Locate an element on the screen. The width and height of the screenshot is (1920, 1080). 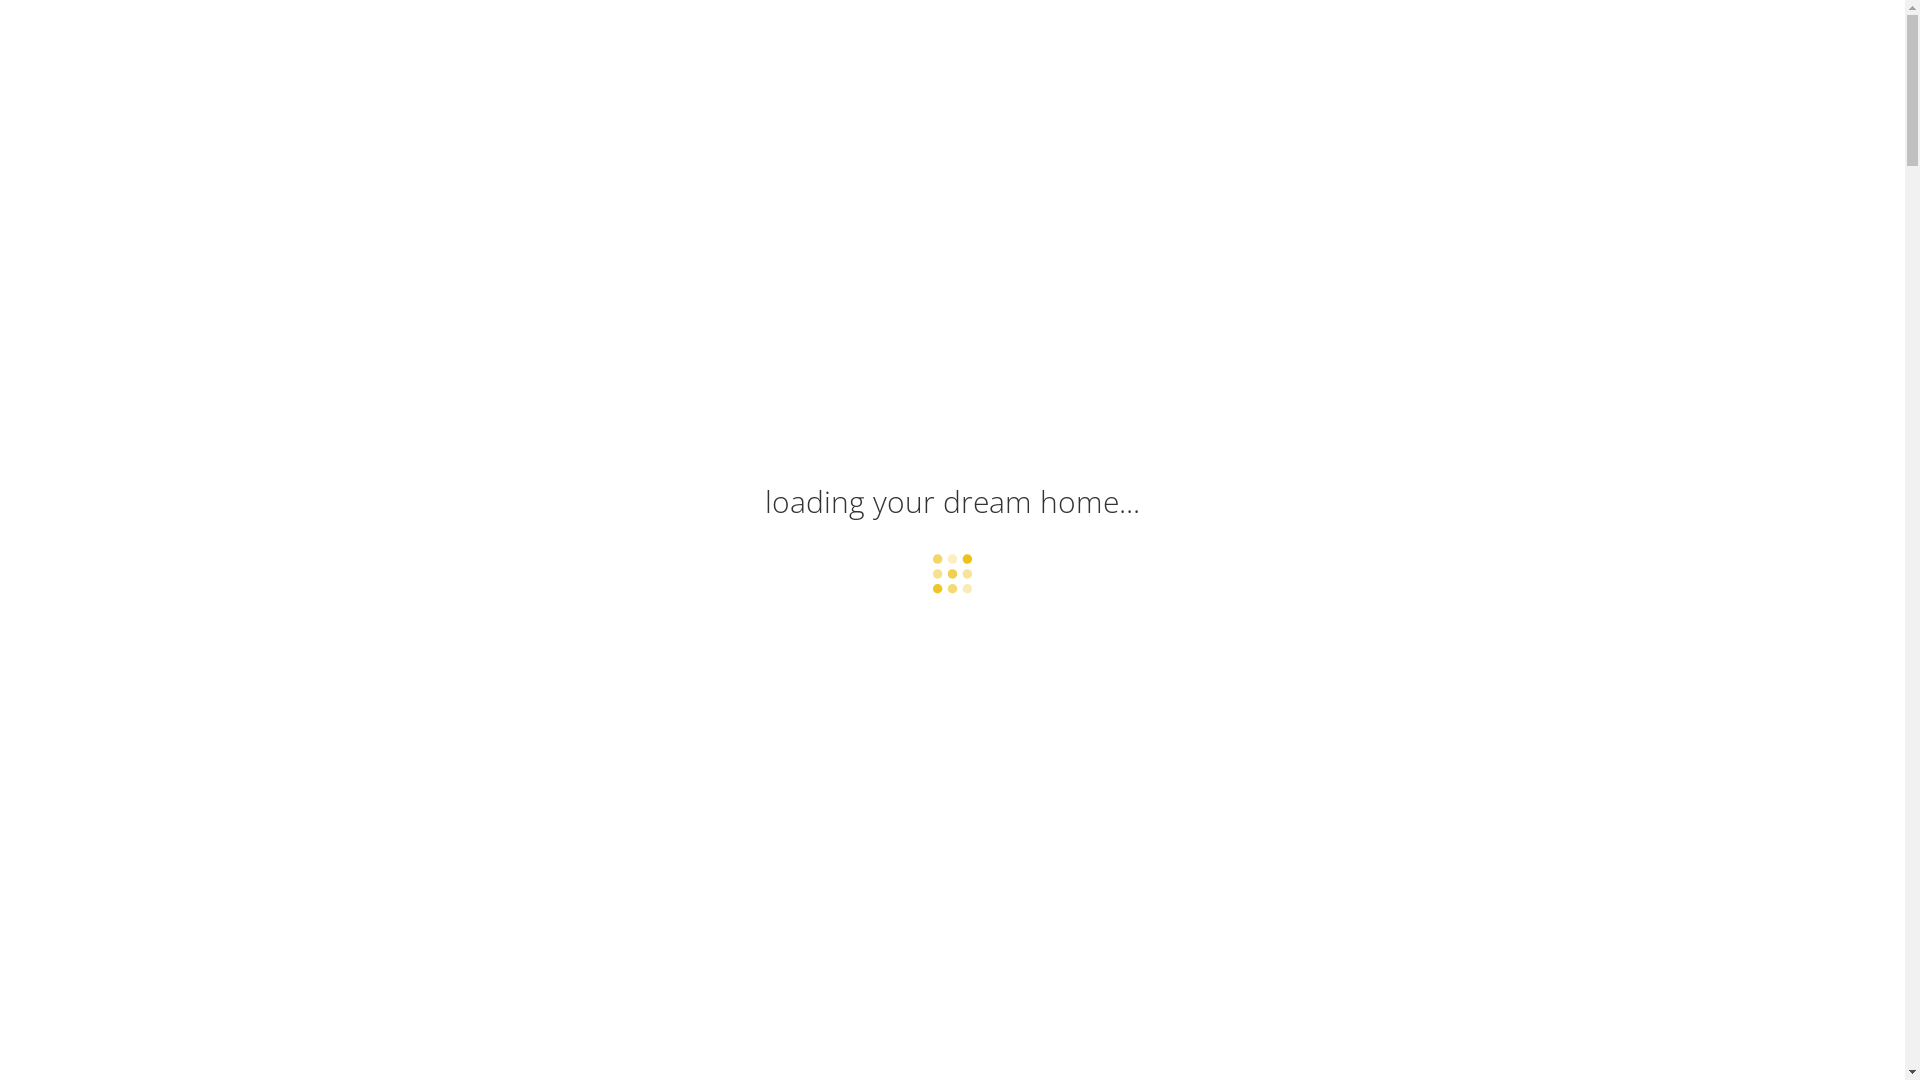
FEATURES is located at coordinates (1192, 50).